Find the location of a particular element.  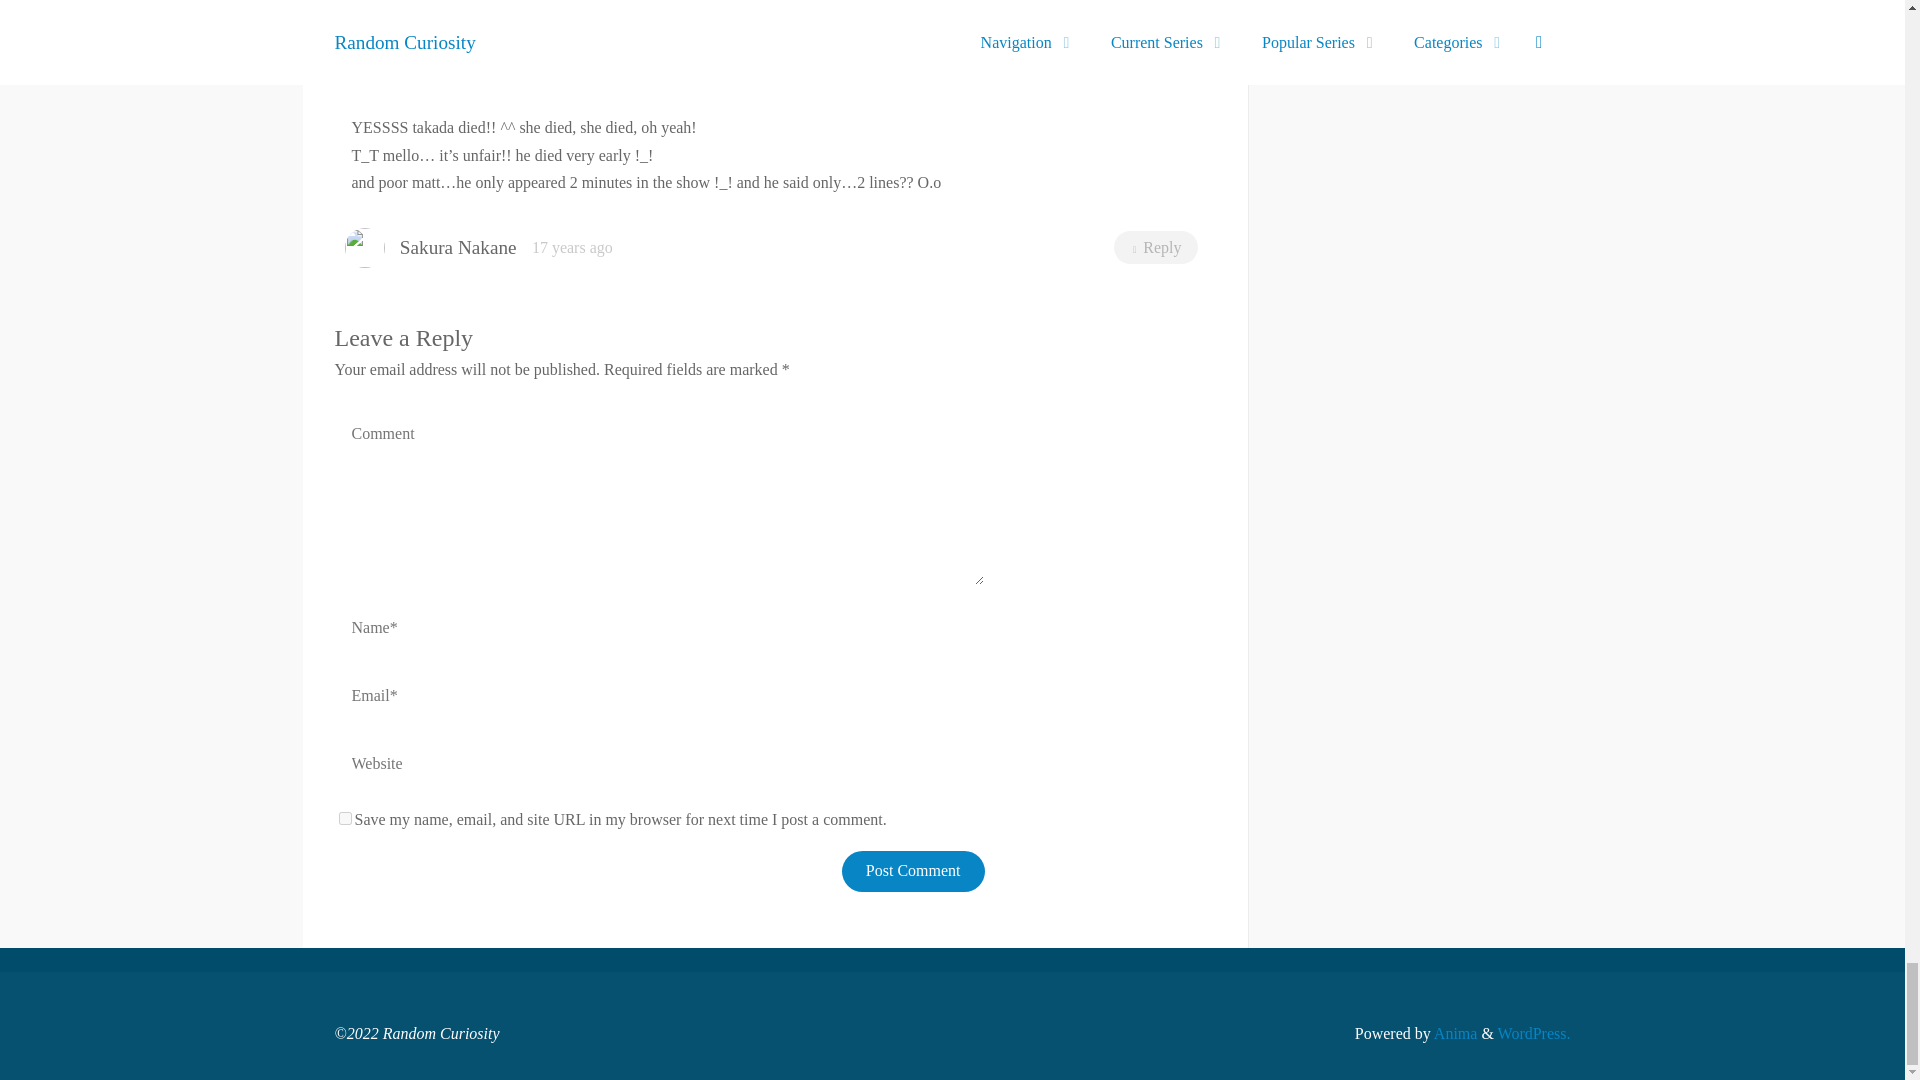

Semantic Personal Publishing Platform is located at coordinates (1534, 1033).